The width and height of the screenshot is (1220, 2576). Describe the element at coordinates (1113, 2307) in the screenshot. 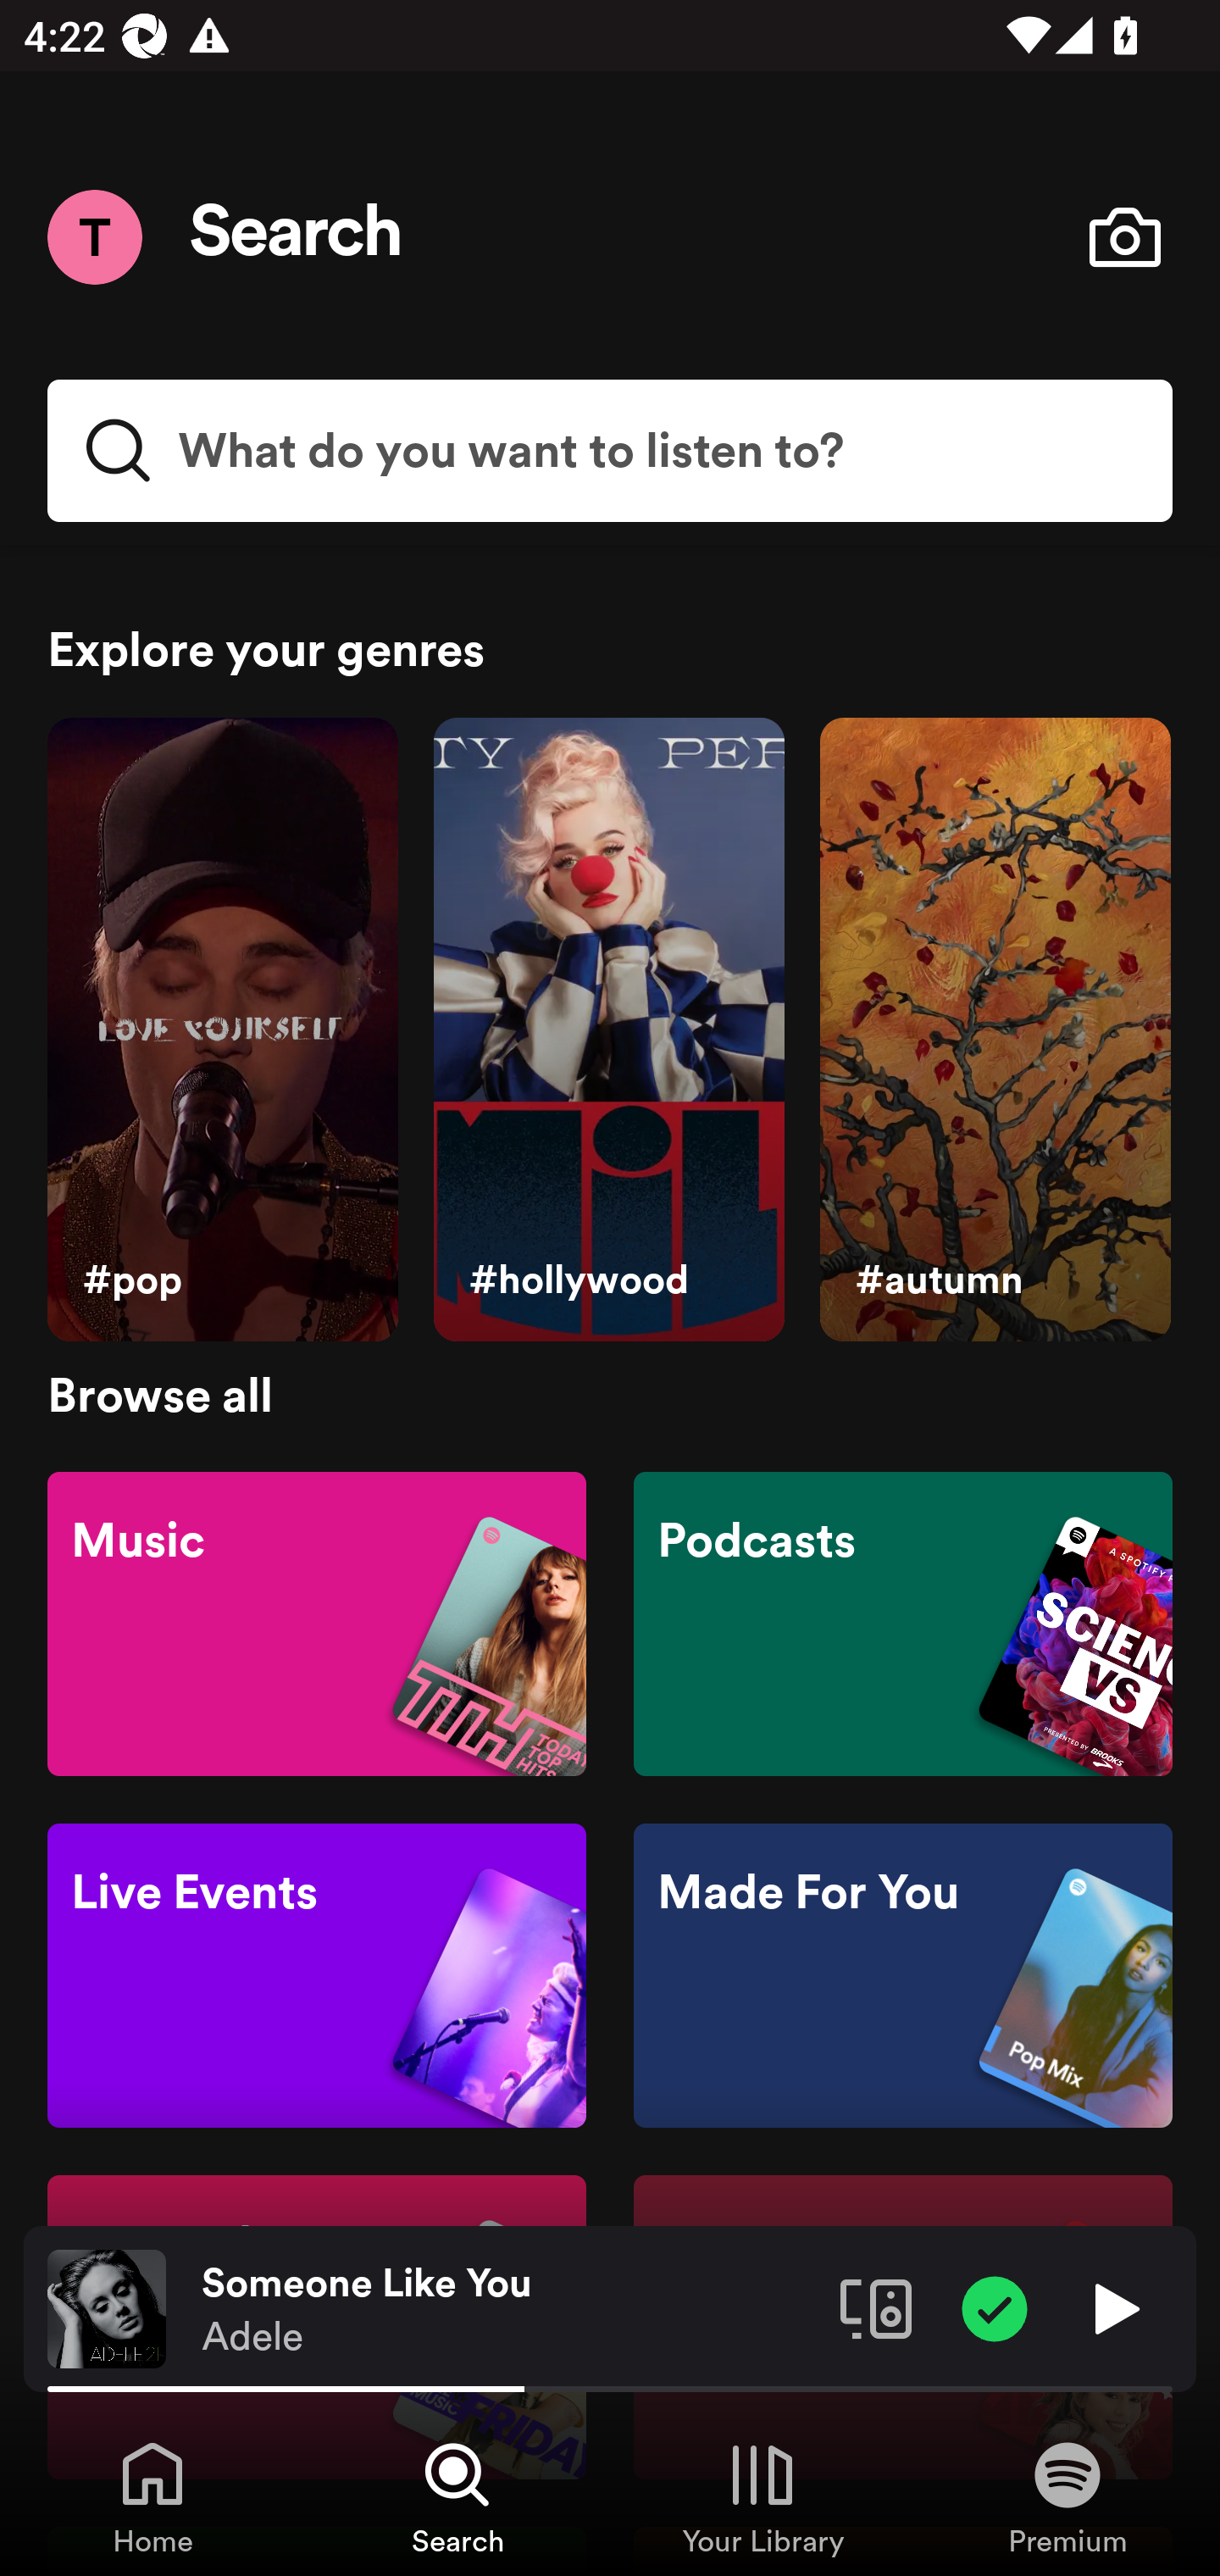

I see `Play` at that location.